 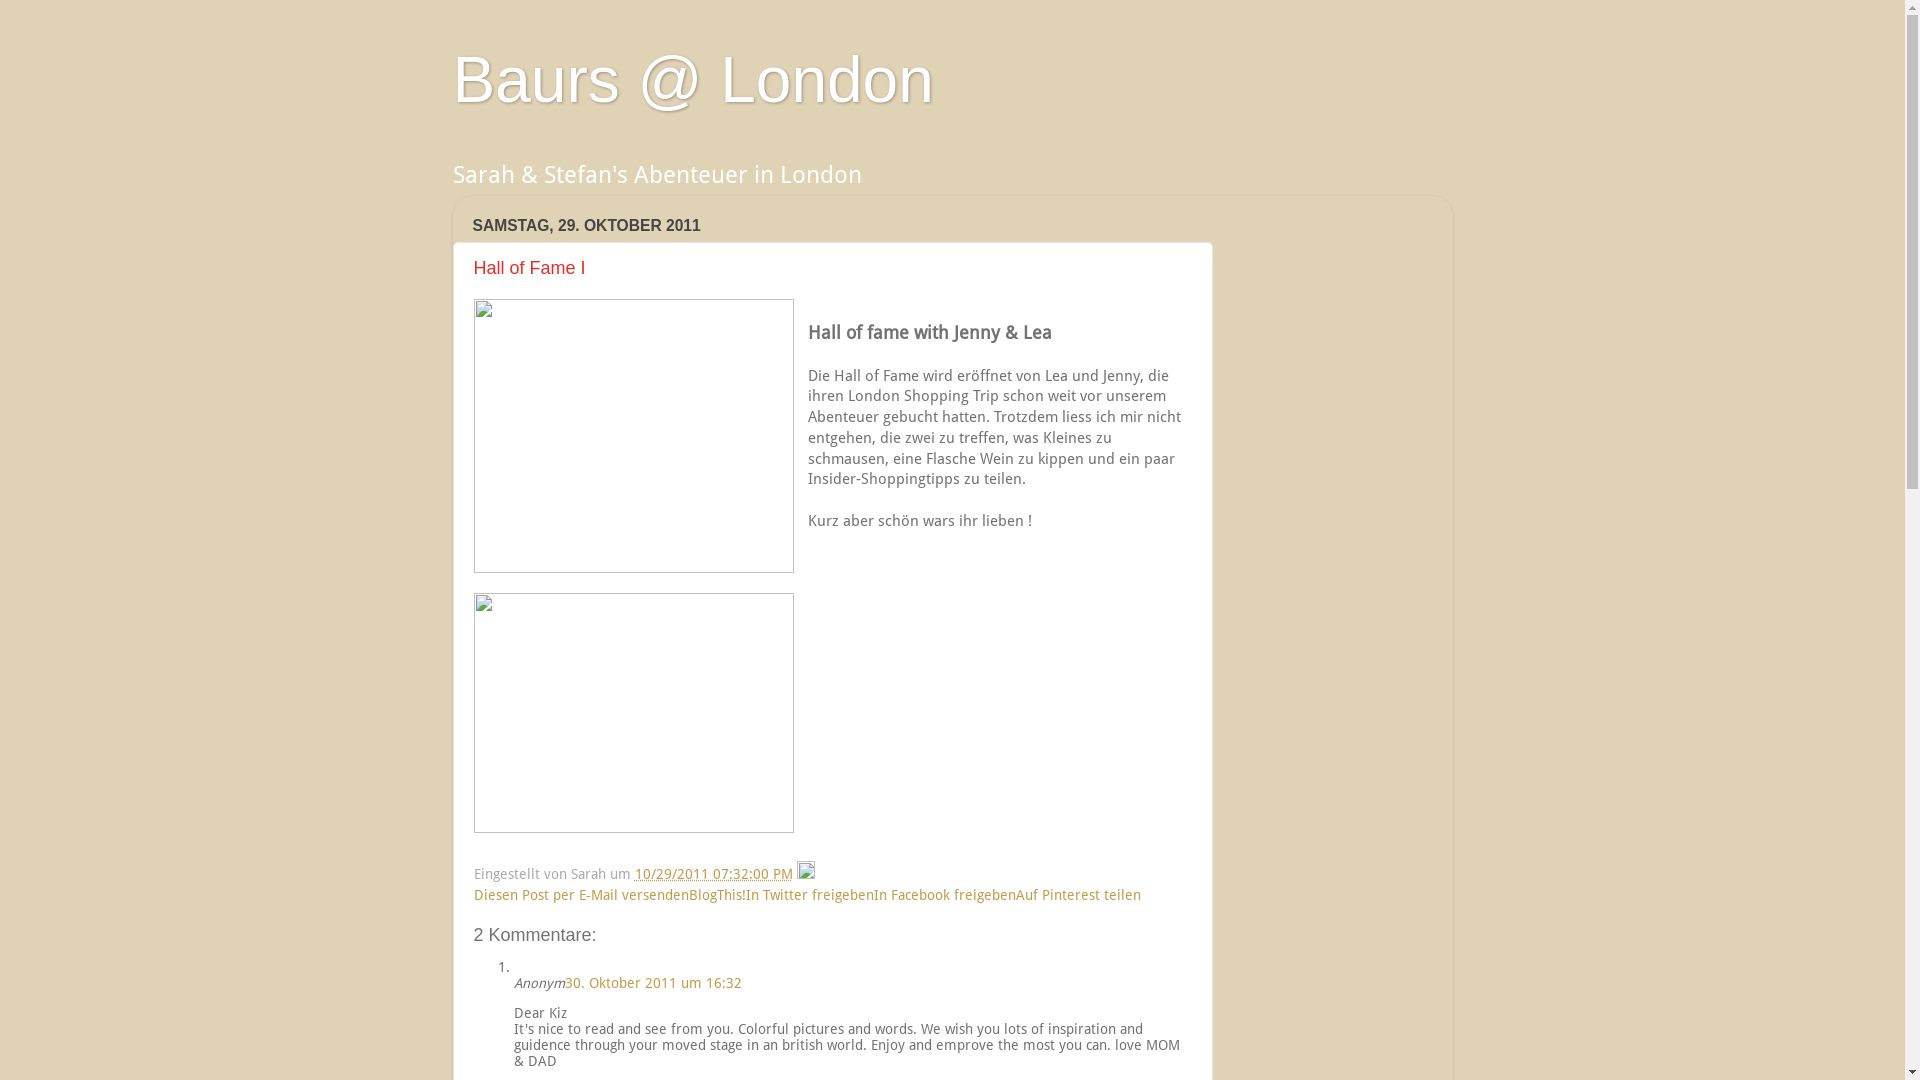 What do you see at coordinates (810, 895) in the screenshot?
I see `In Twitter freigeben` at bounding box center [810, 895].